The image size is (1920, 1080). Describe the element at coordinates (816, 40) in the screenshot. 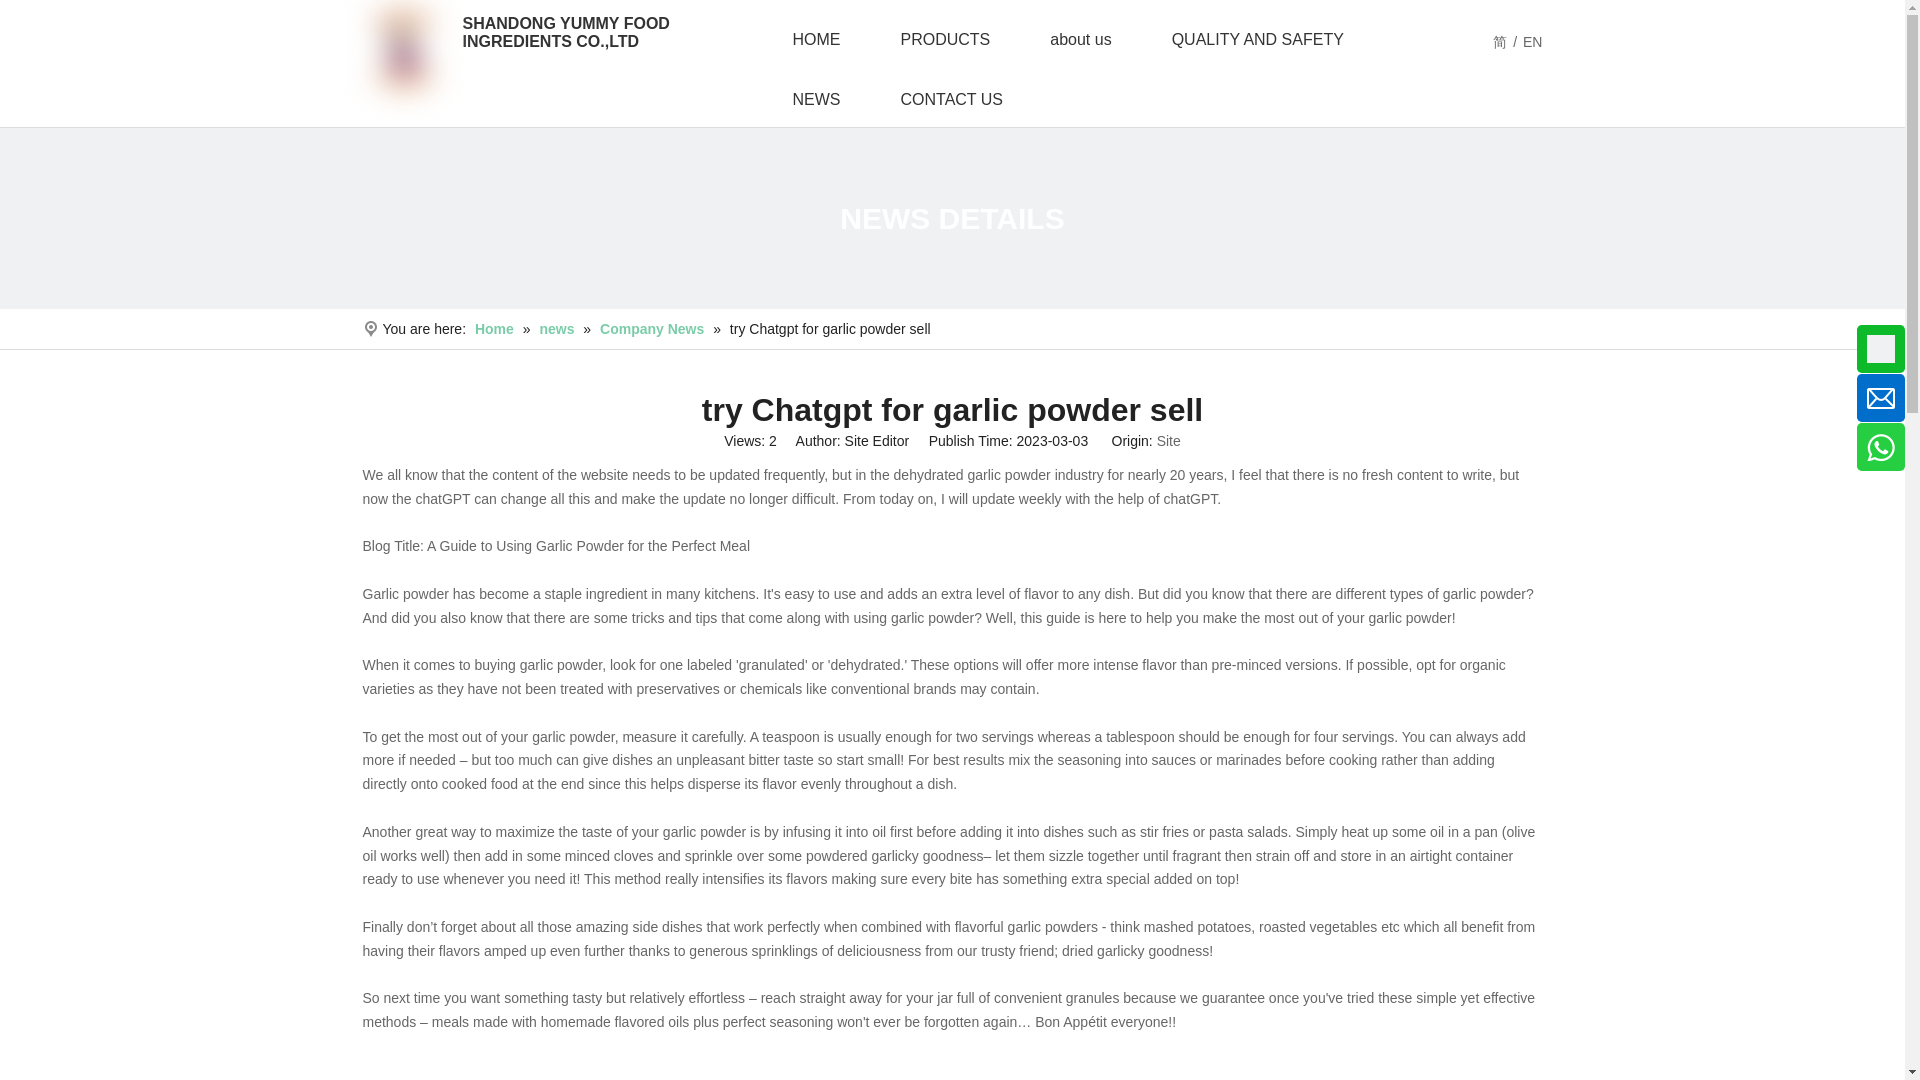

I see `HOME` at that location.